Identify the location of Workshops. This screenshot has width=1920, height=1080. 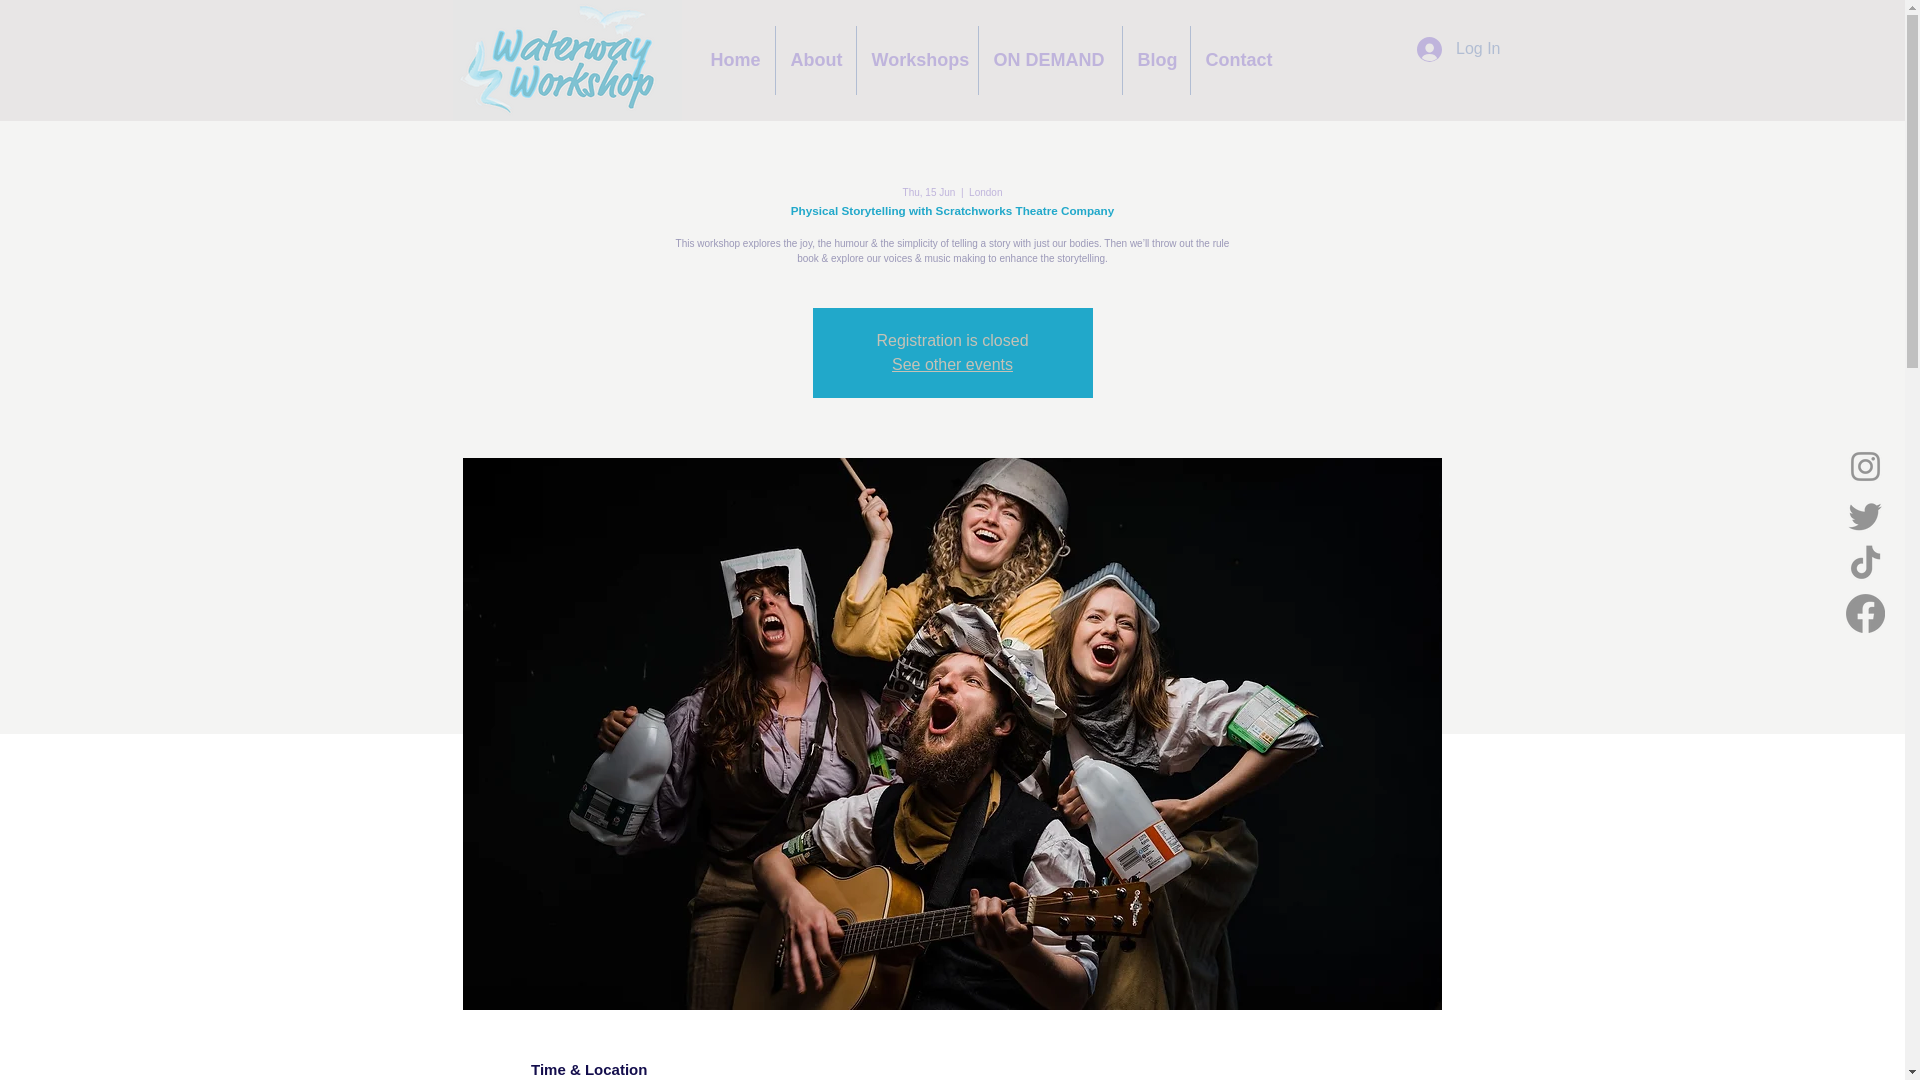
(916, 60).